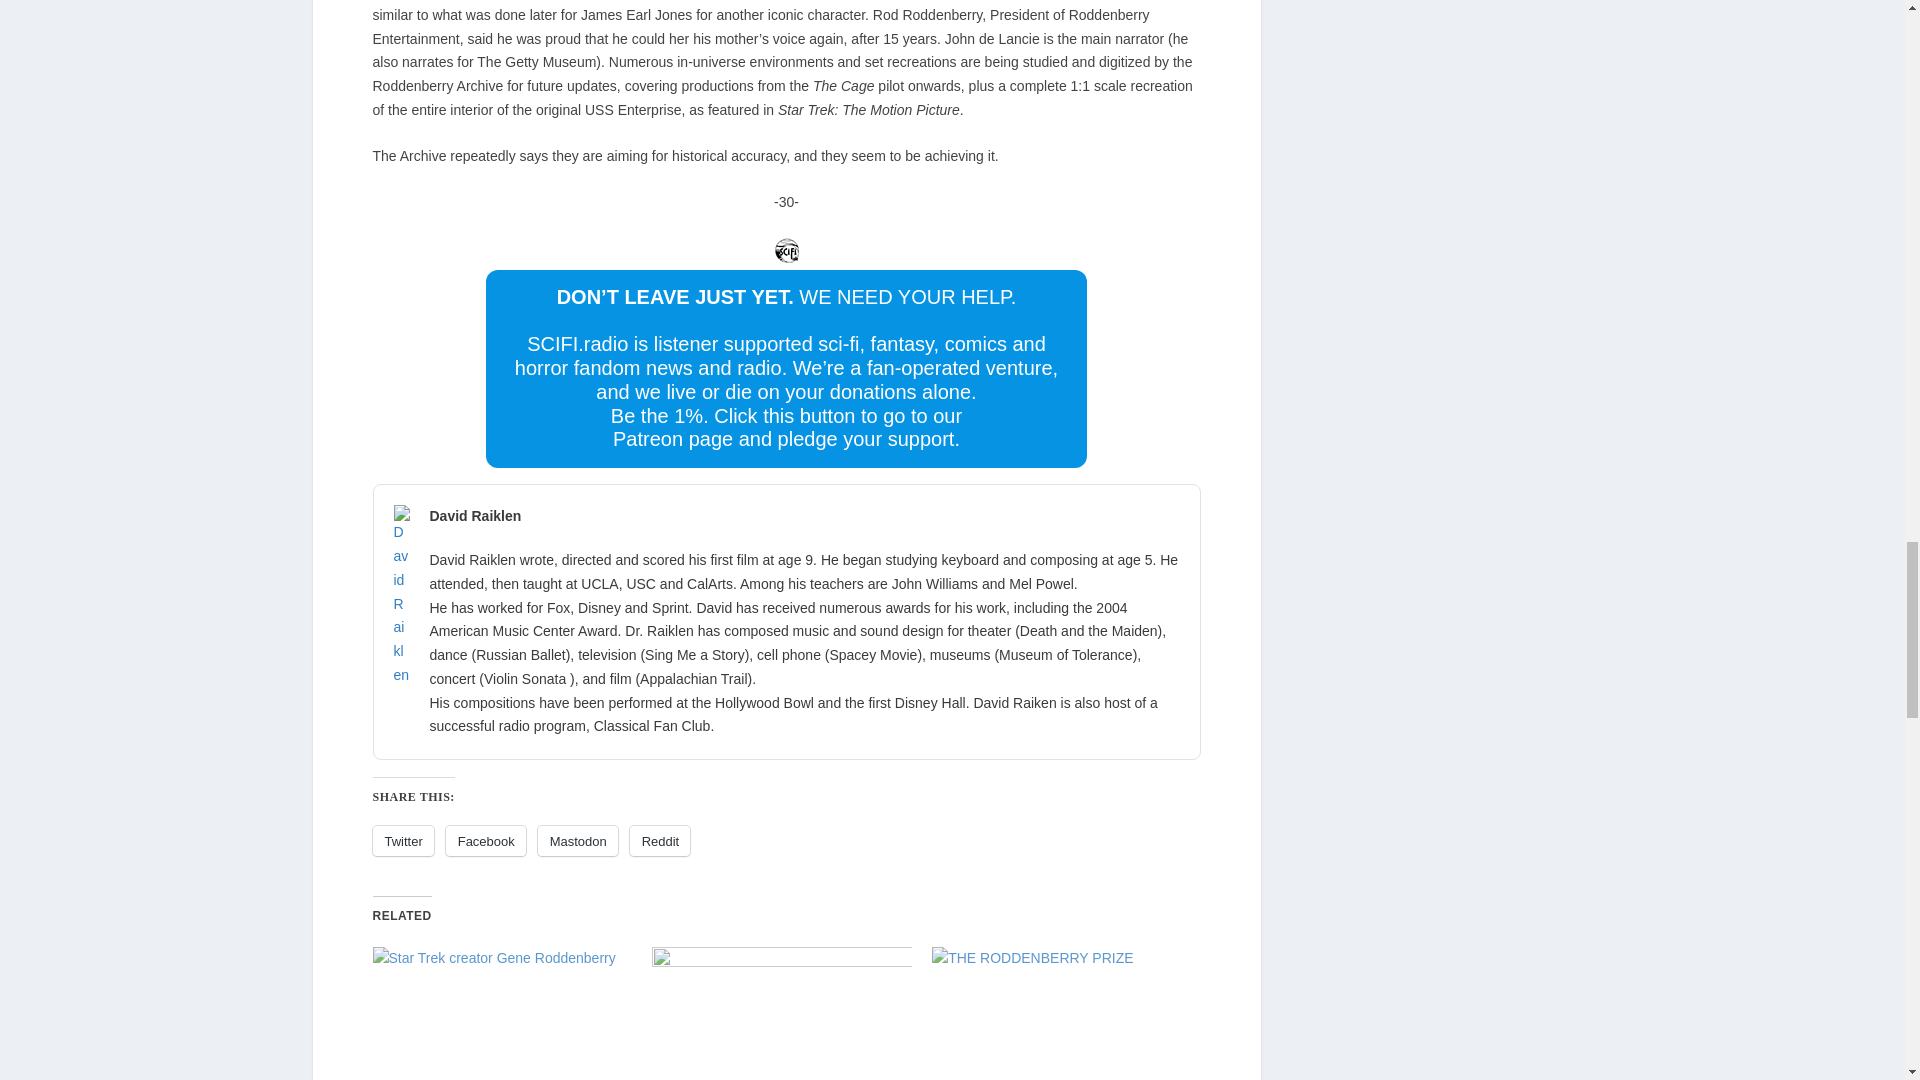 Image resolution: width=1920 pixels, height=1080 pixels. Describe the element at coordinates (578, 841) in the screenshot. I see `Click to share on Mastodon` at that location.